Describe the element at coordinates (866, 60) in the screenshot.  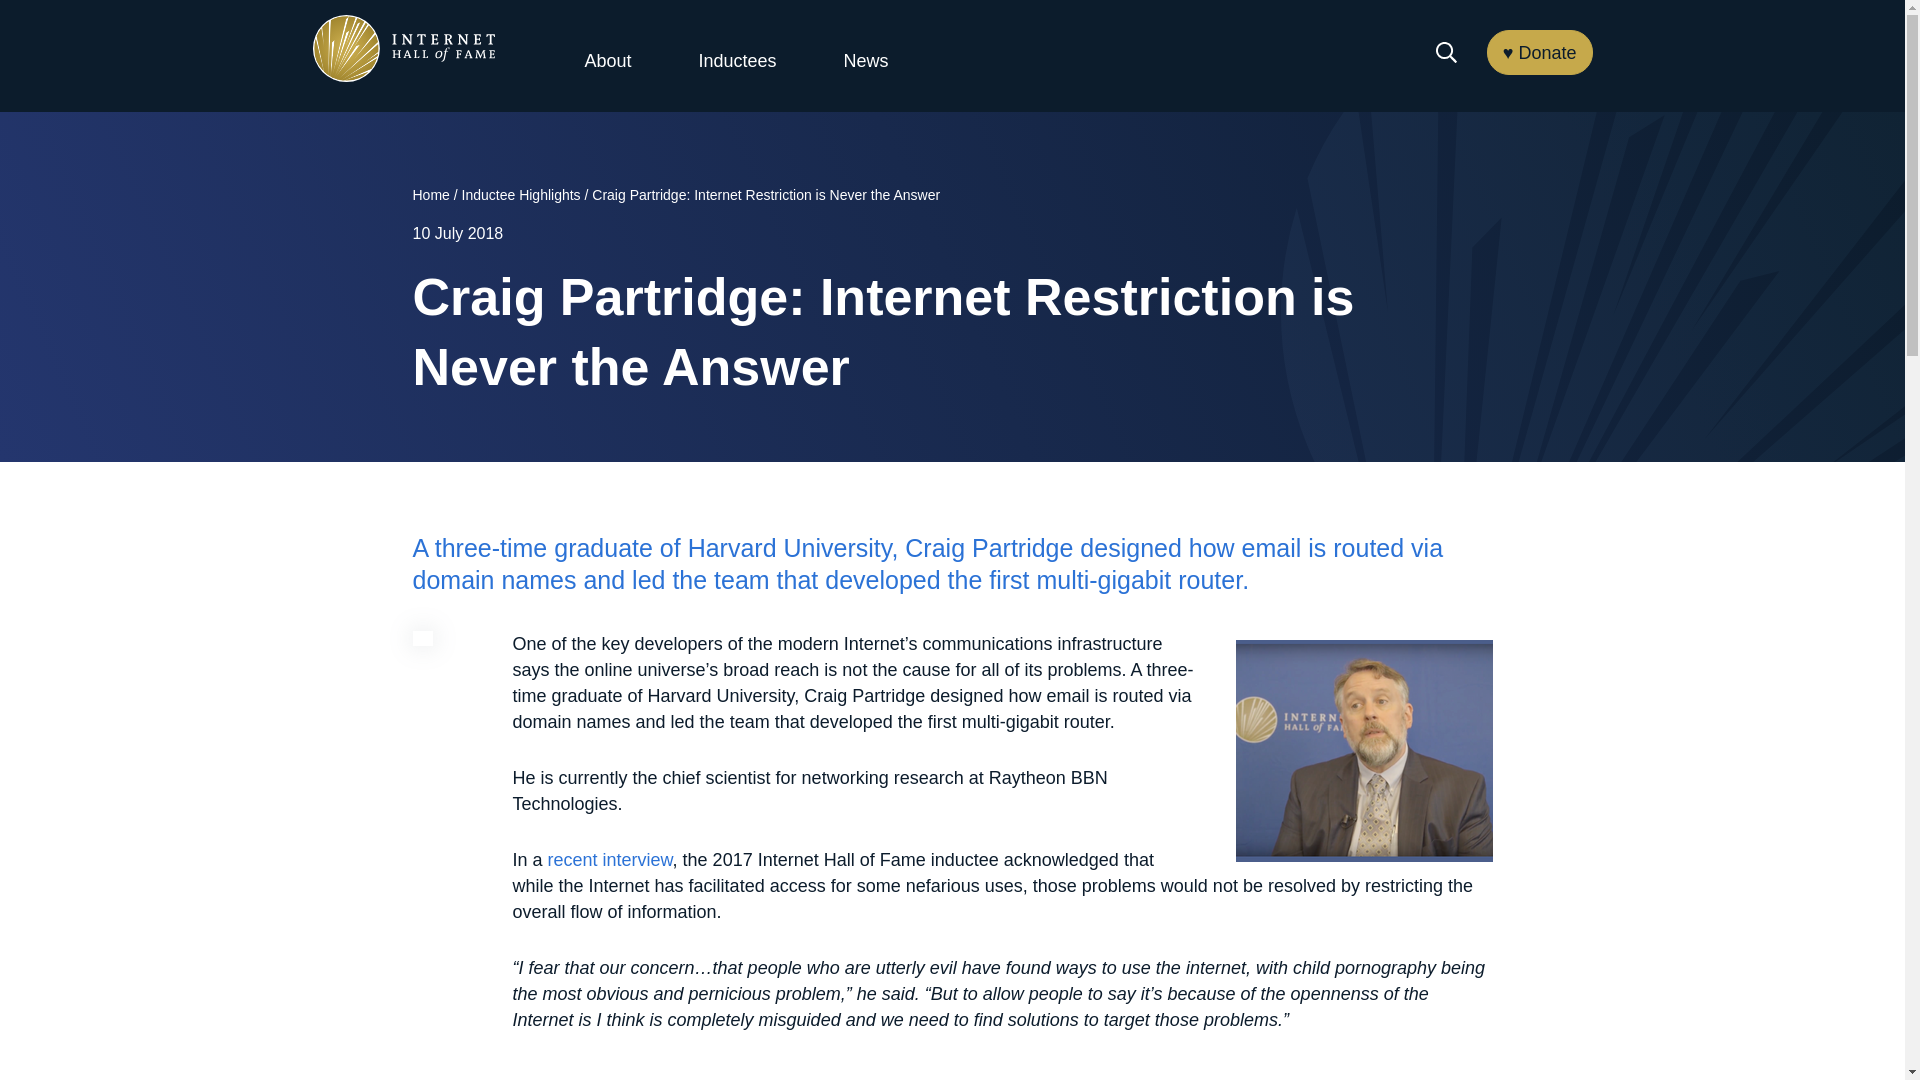
I see `News` at that location.